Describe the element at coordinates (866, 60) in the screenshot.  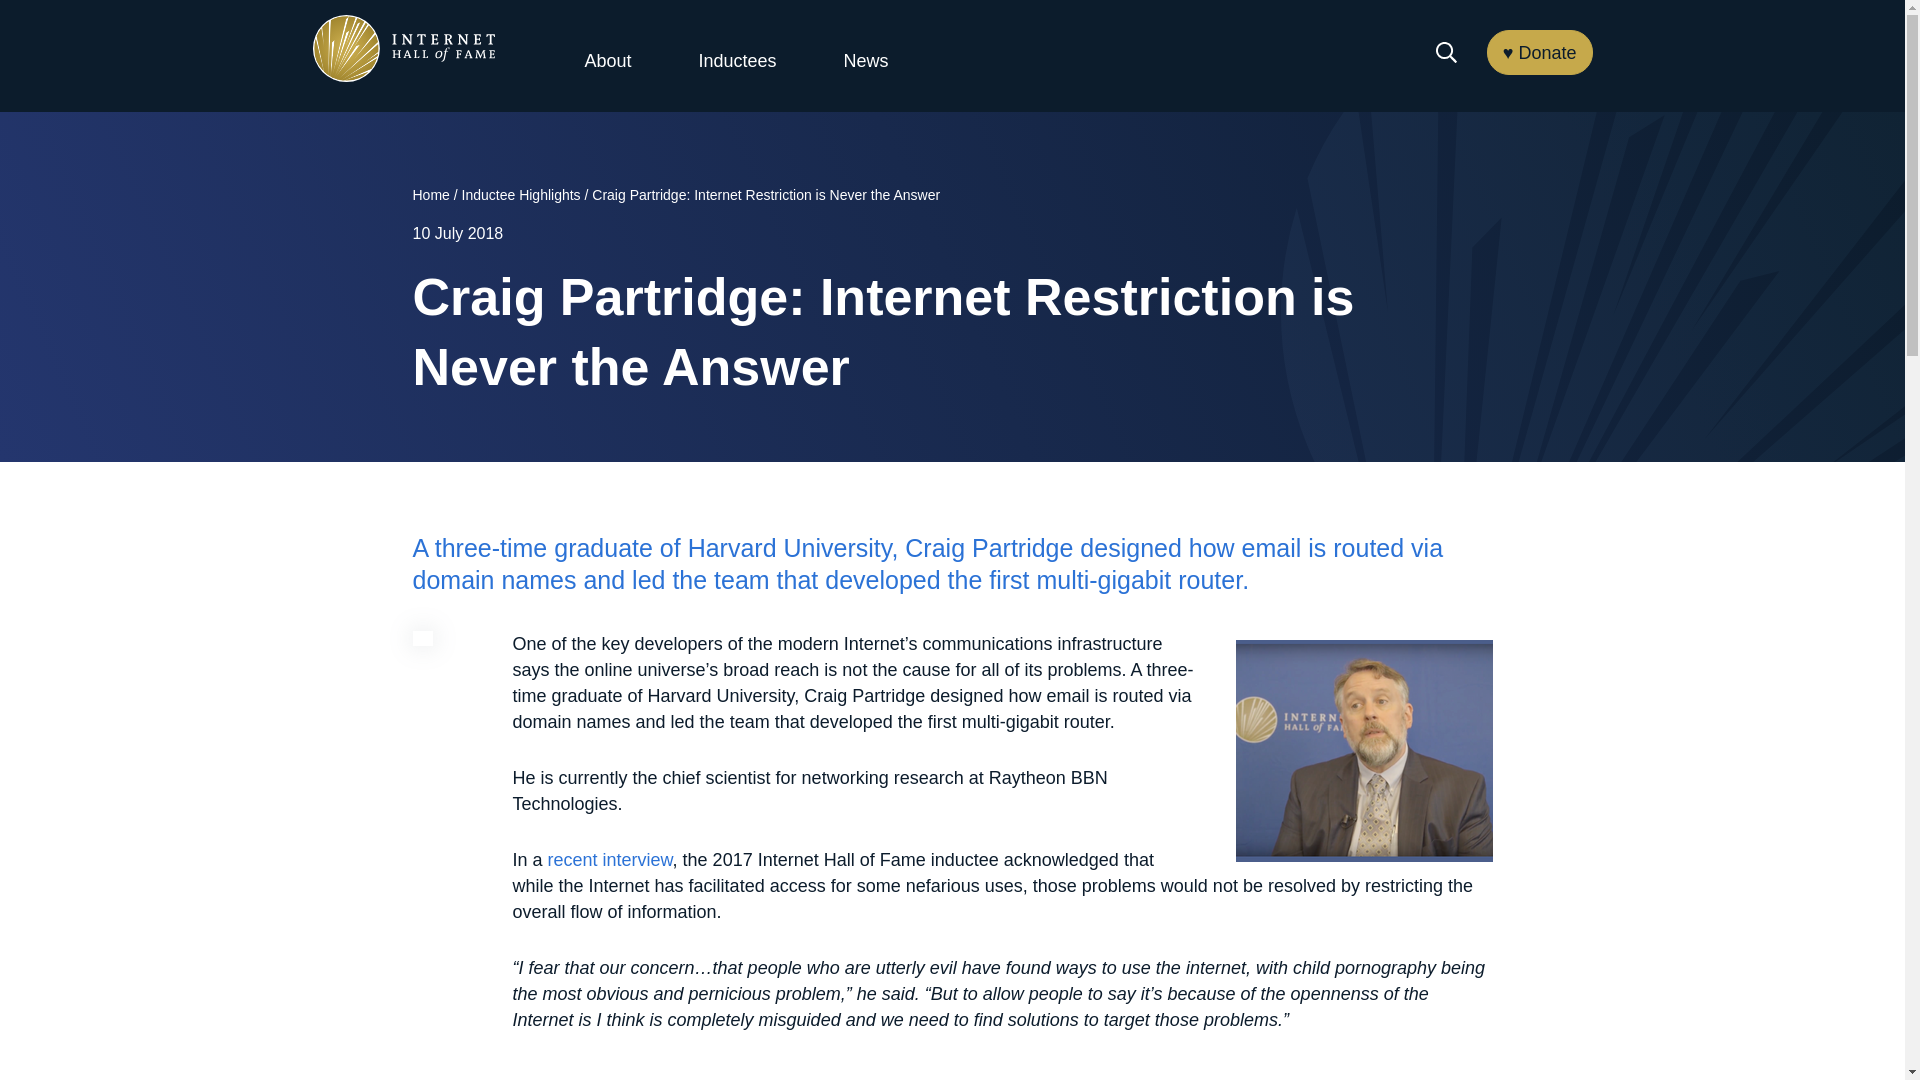
I see `News` at that location.